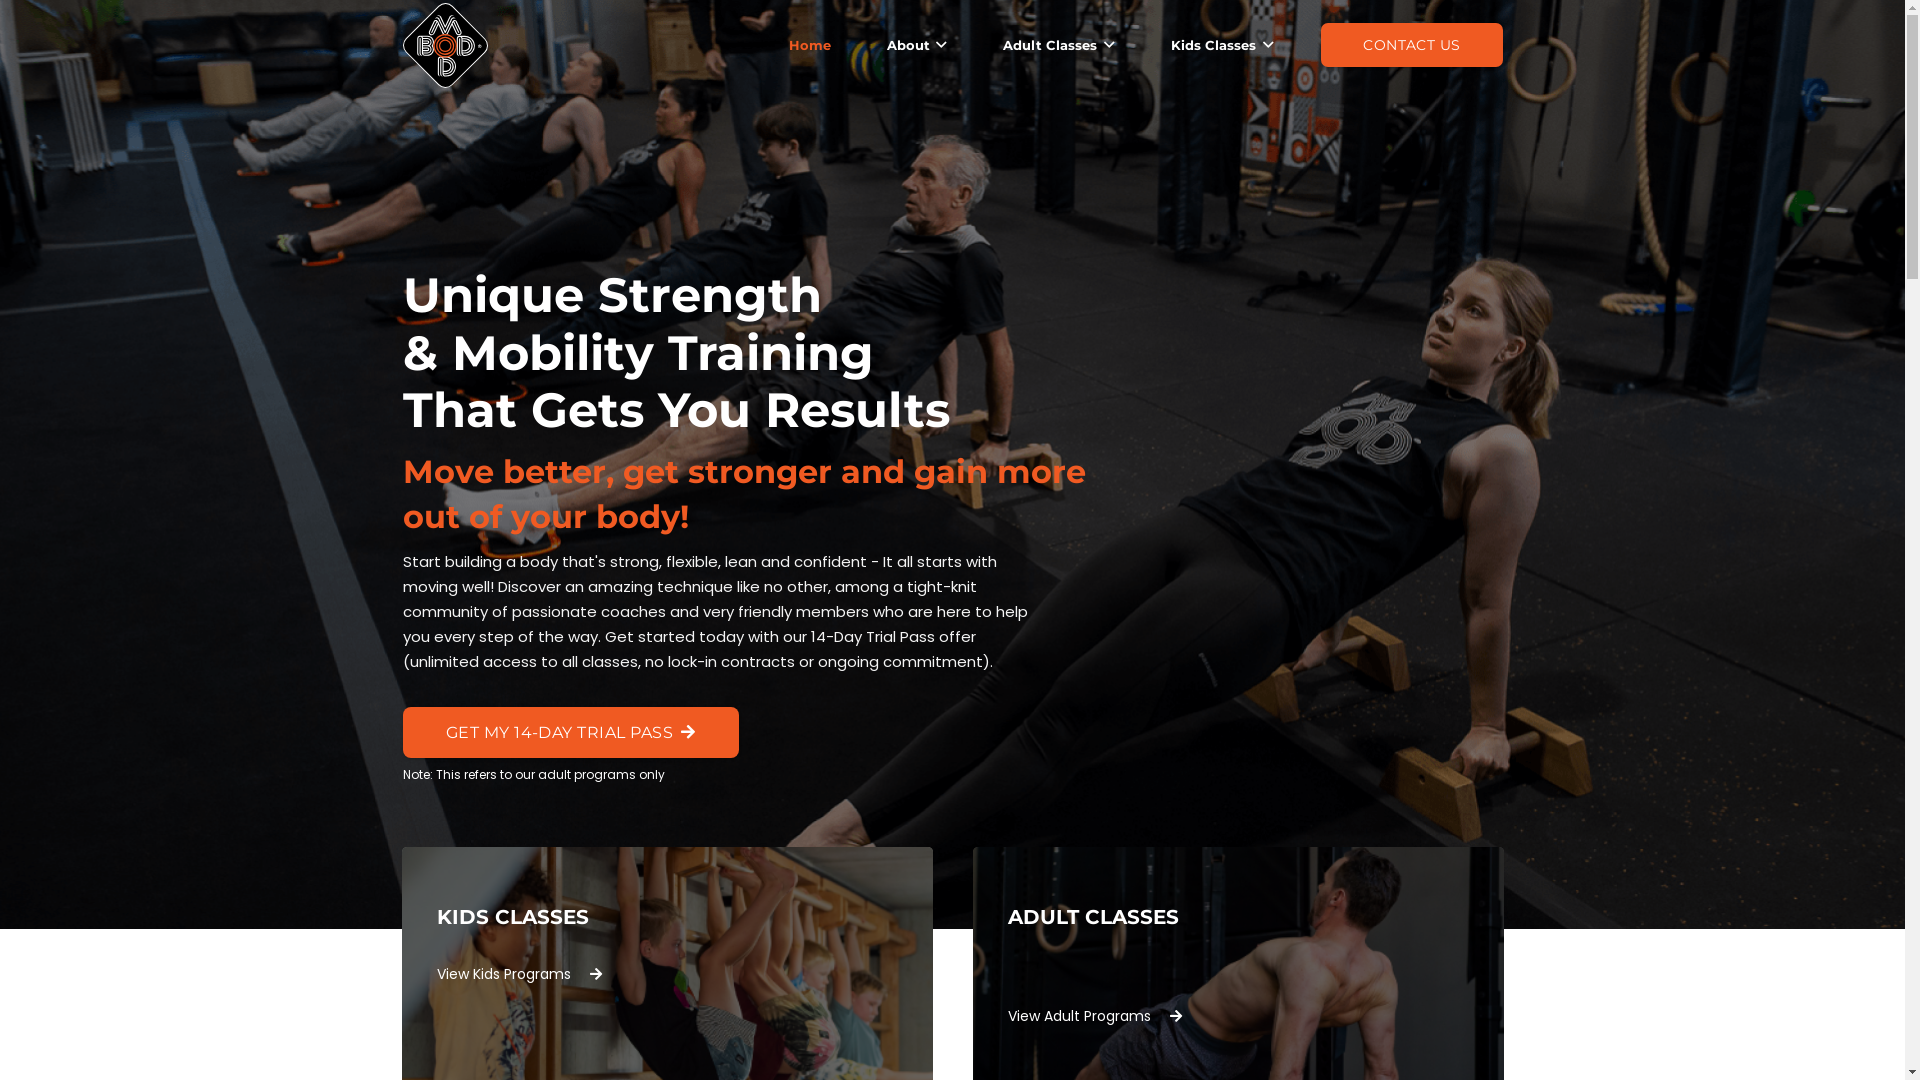  I want to click on Kids Classes, so click(1222, 45).